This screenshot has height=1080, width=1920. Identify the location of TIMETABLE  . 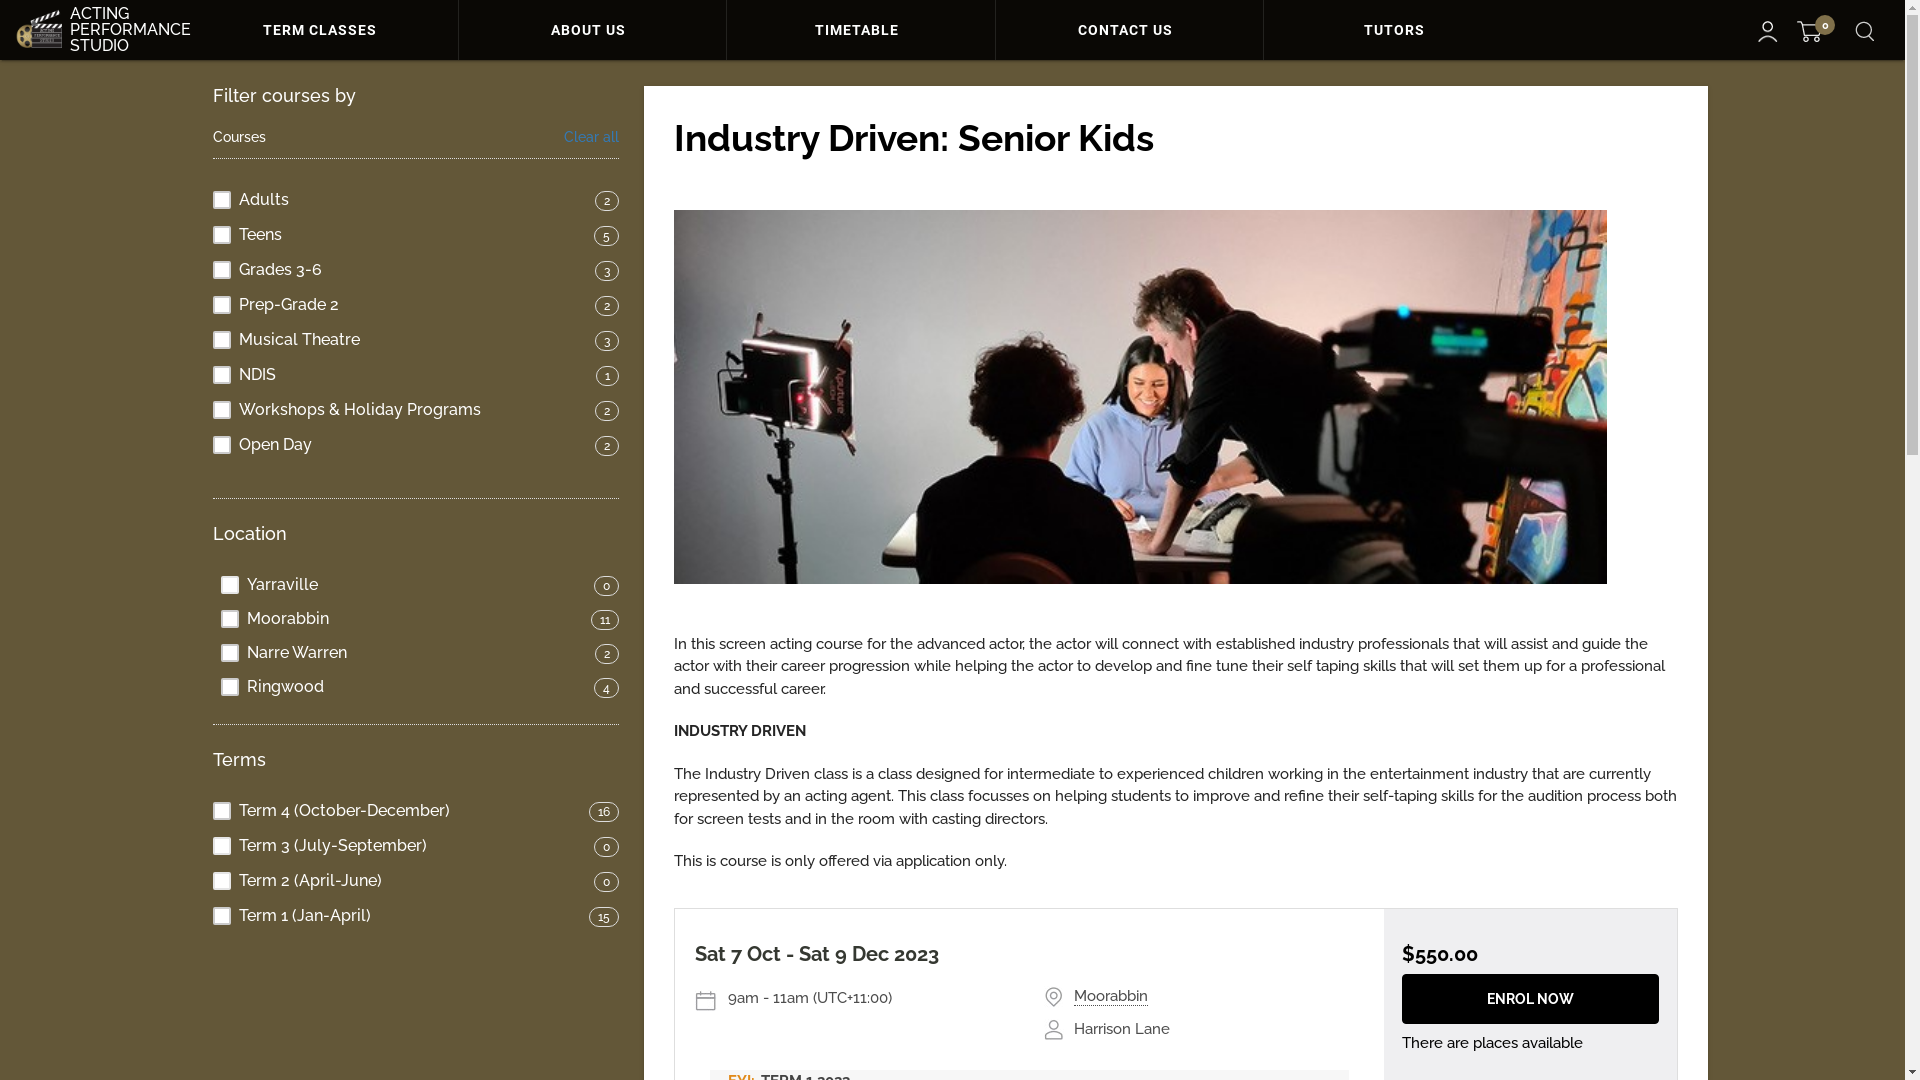
(860, 30).